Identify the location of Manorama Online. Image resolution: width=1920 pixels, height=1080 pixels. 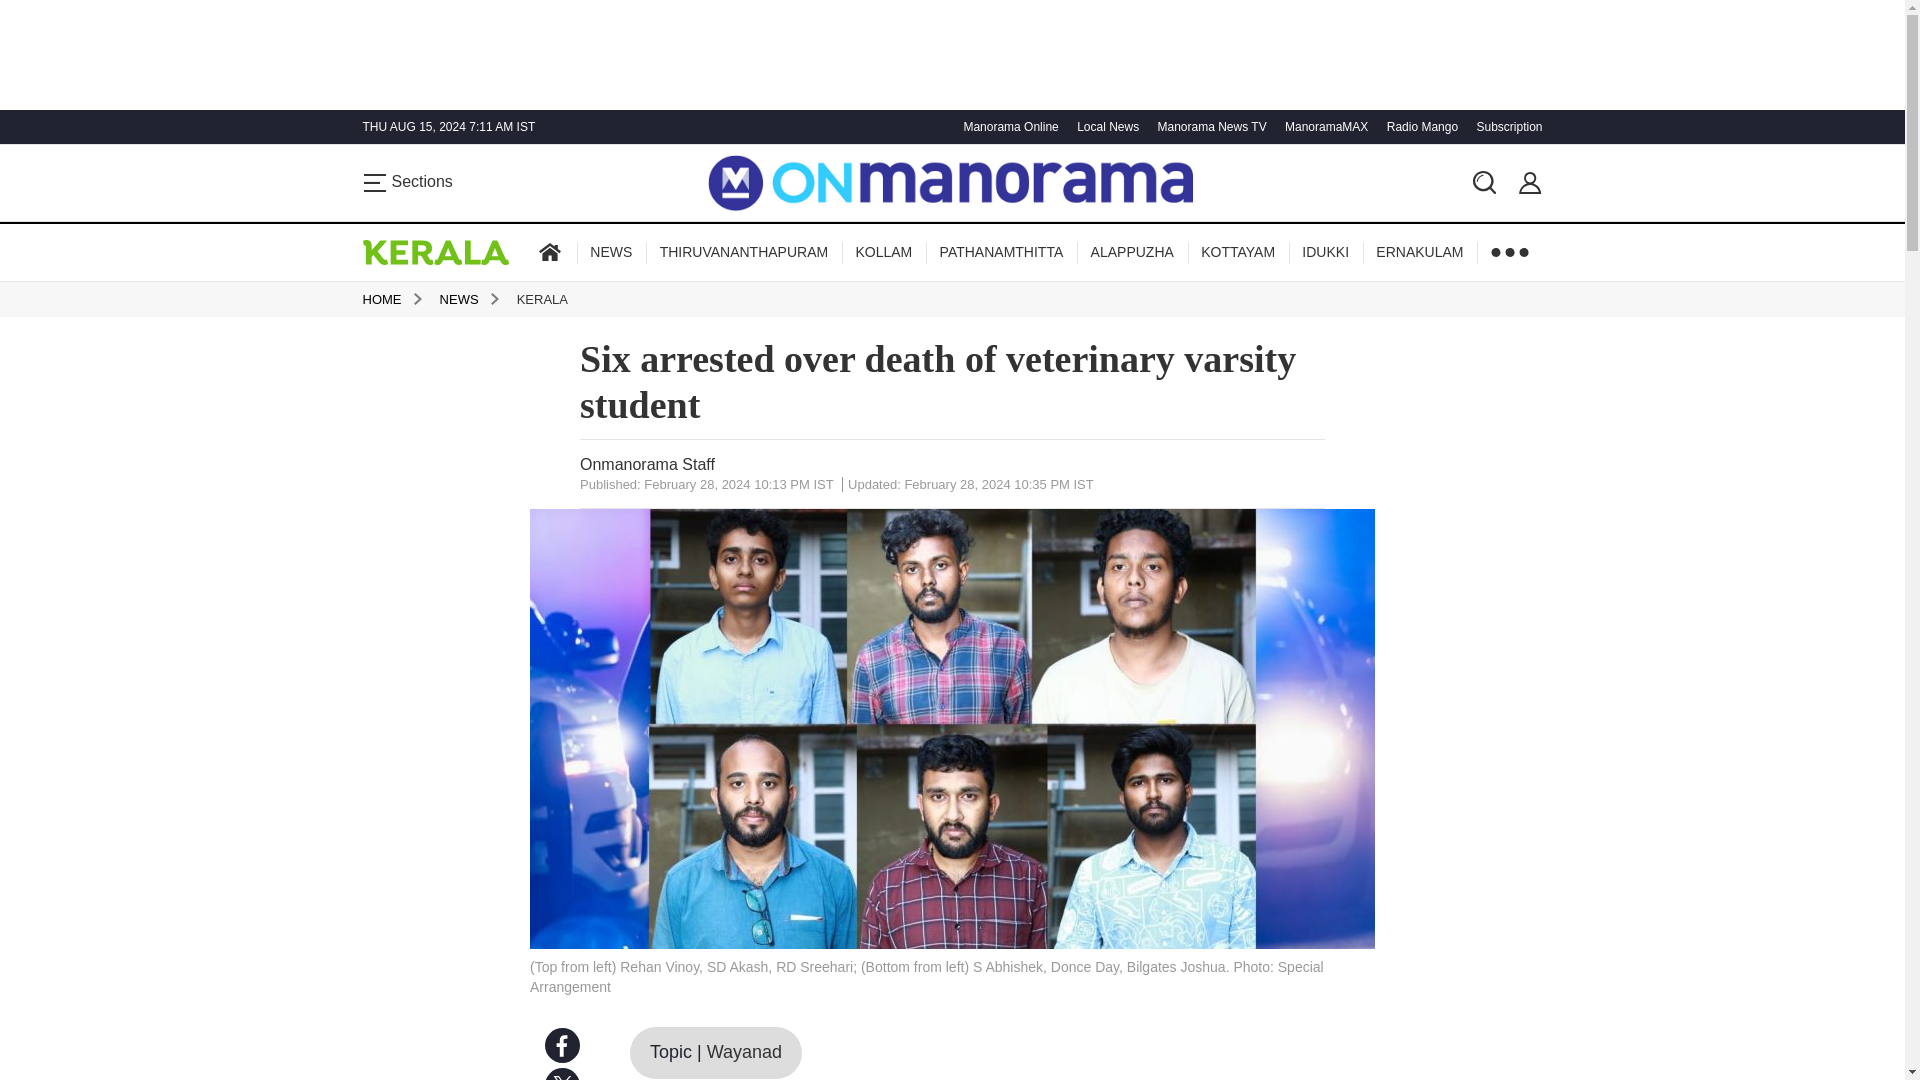
(1008, 126).